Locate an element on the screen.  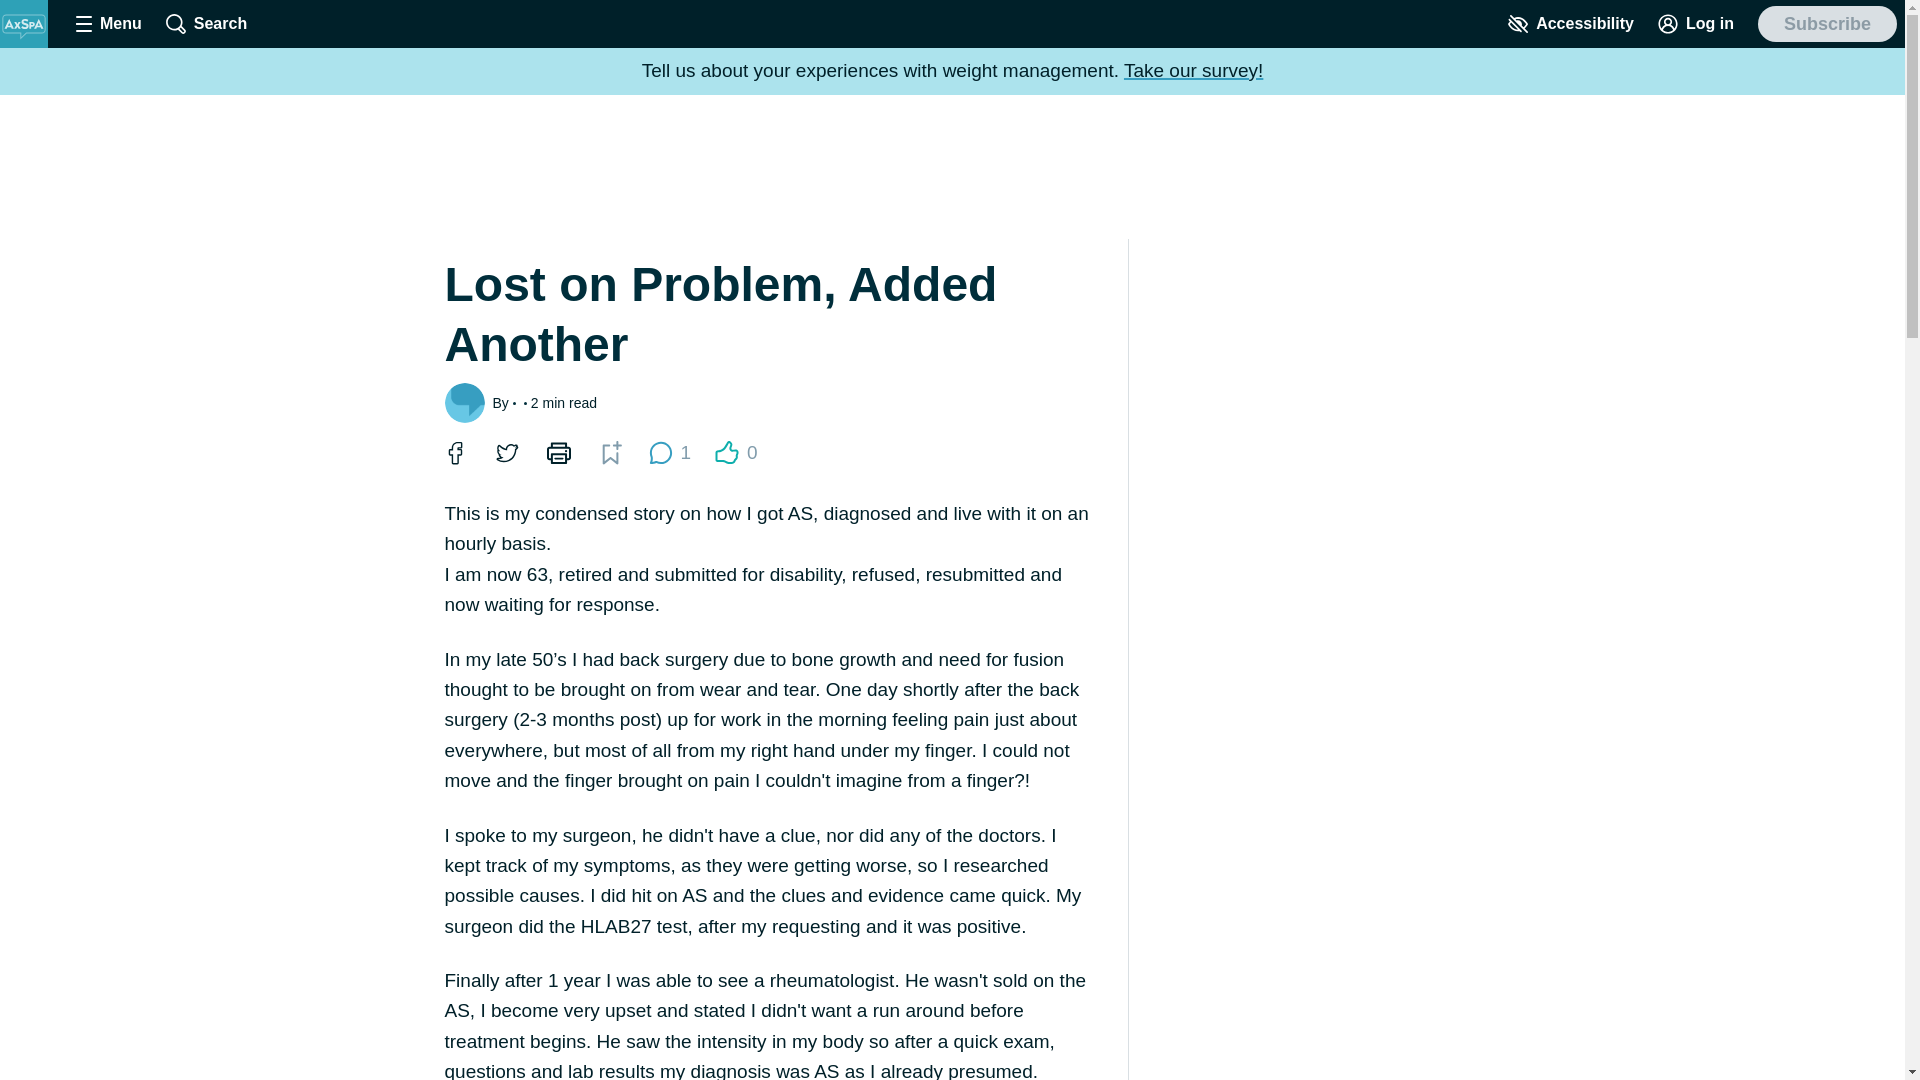
Take our survey! is located at coordinates (609, 452).